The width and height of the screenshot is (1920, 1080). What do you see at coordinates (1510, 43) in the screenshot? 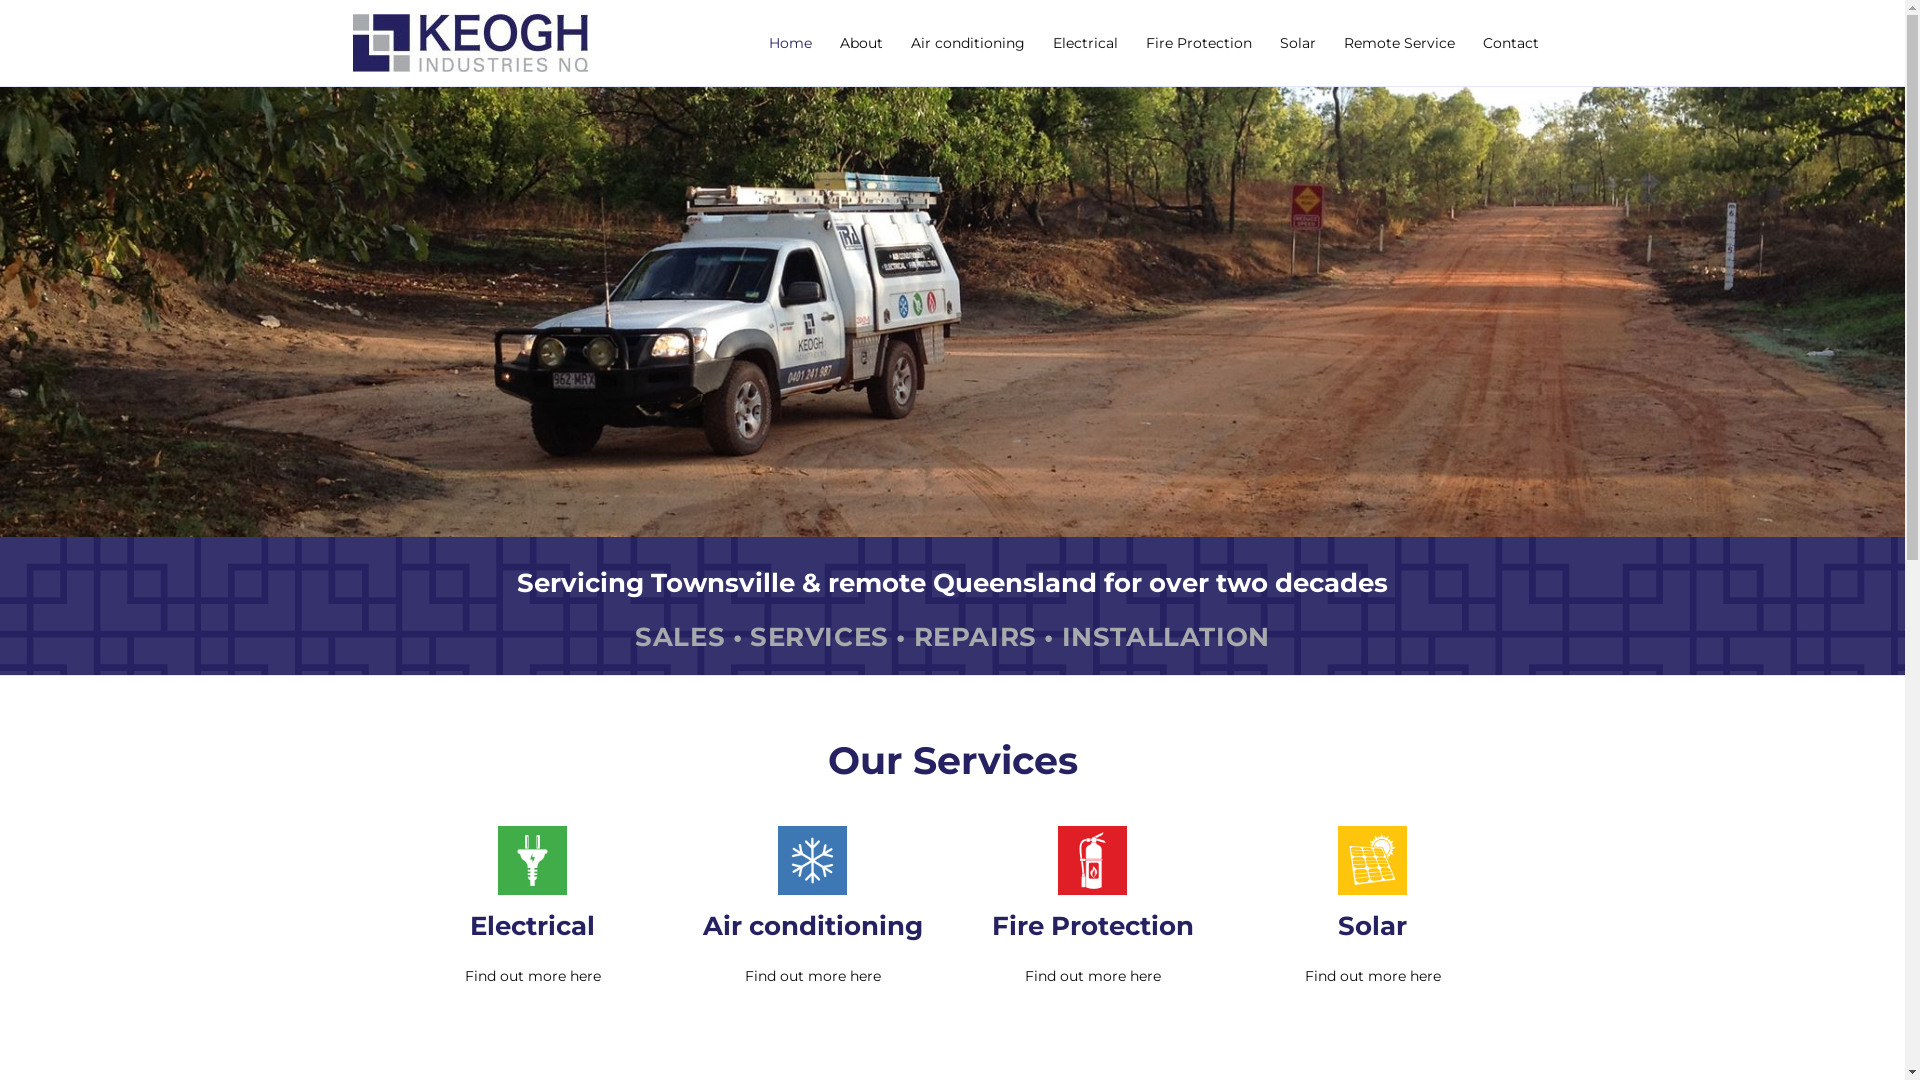
I see `Contact` at bounding box center [1510, 43].